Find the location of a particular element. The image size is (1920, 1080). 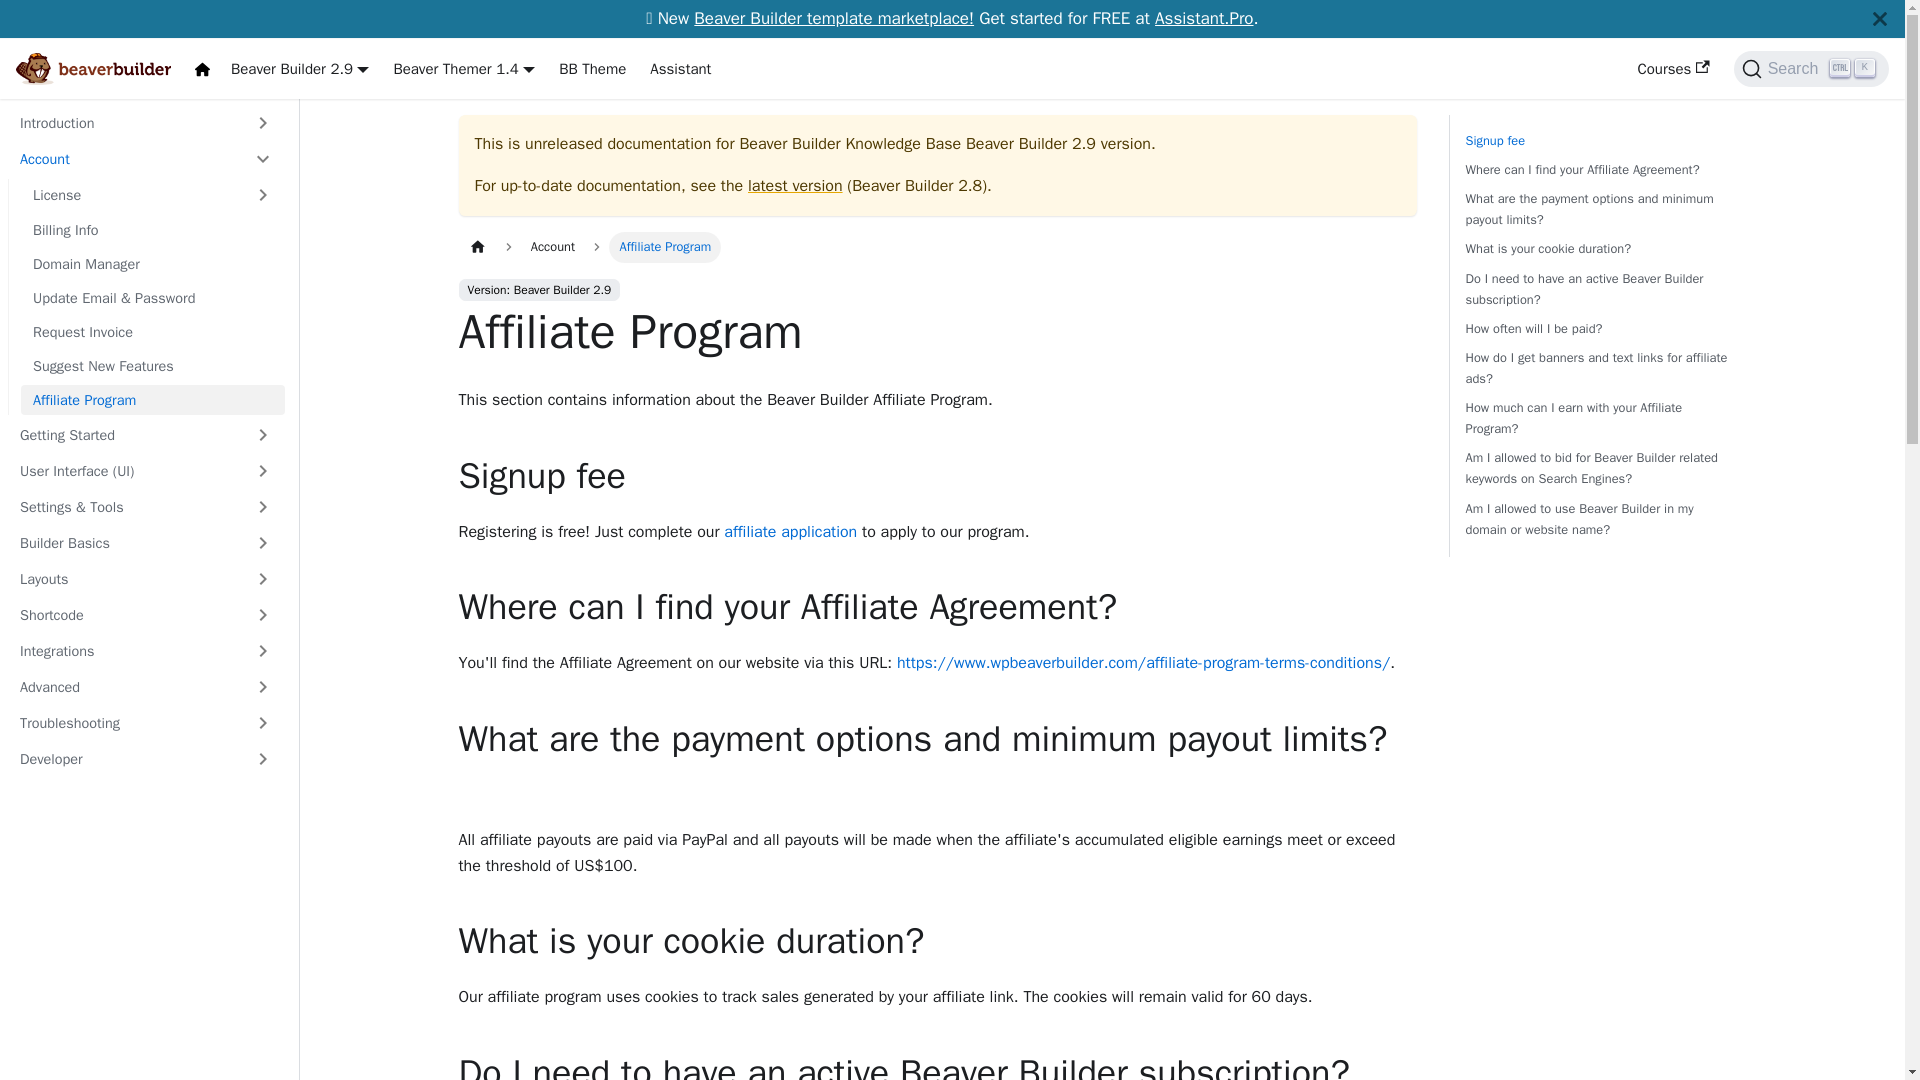

Beaver Builder template marketplace! is located at coordinates (833, 18).